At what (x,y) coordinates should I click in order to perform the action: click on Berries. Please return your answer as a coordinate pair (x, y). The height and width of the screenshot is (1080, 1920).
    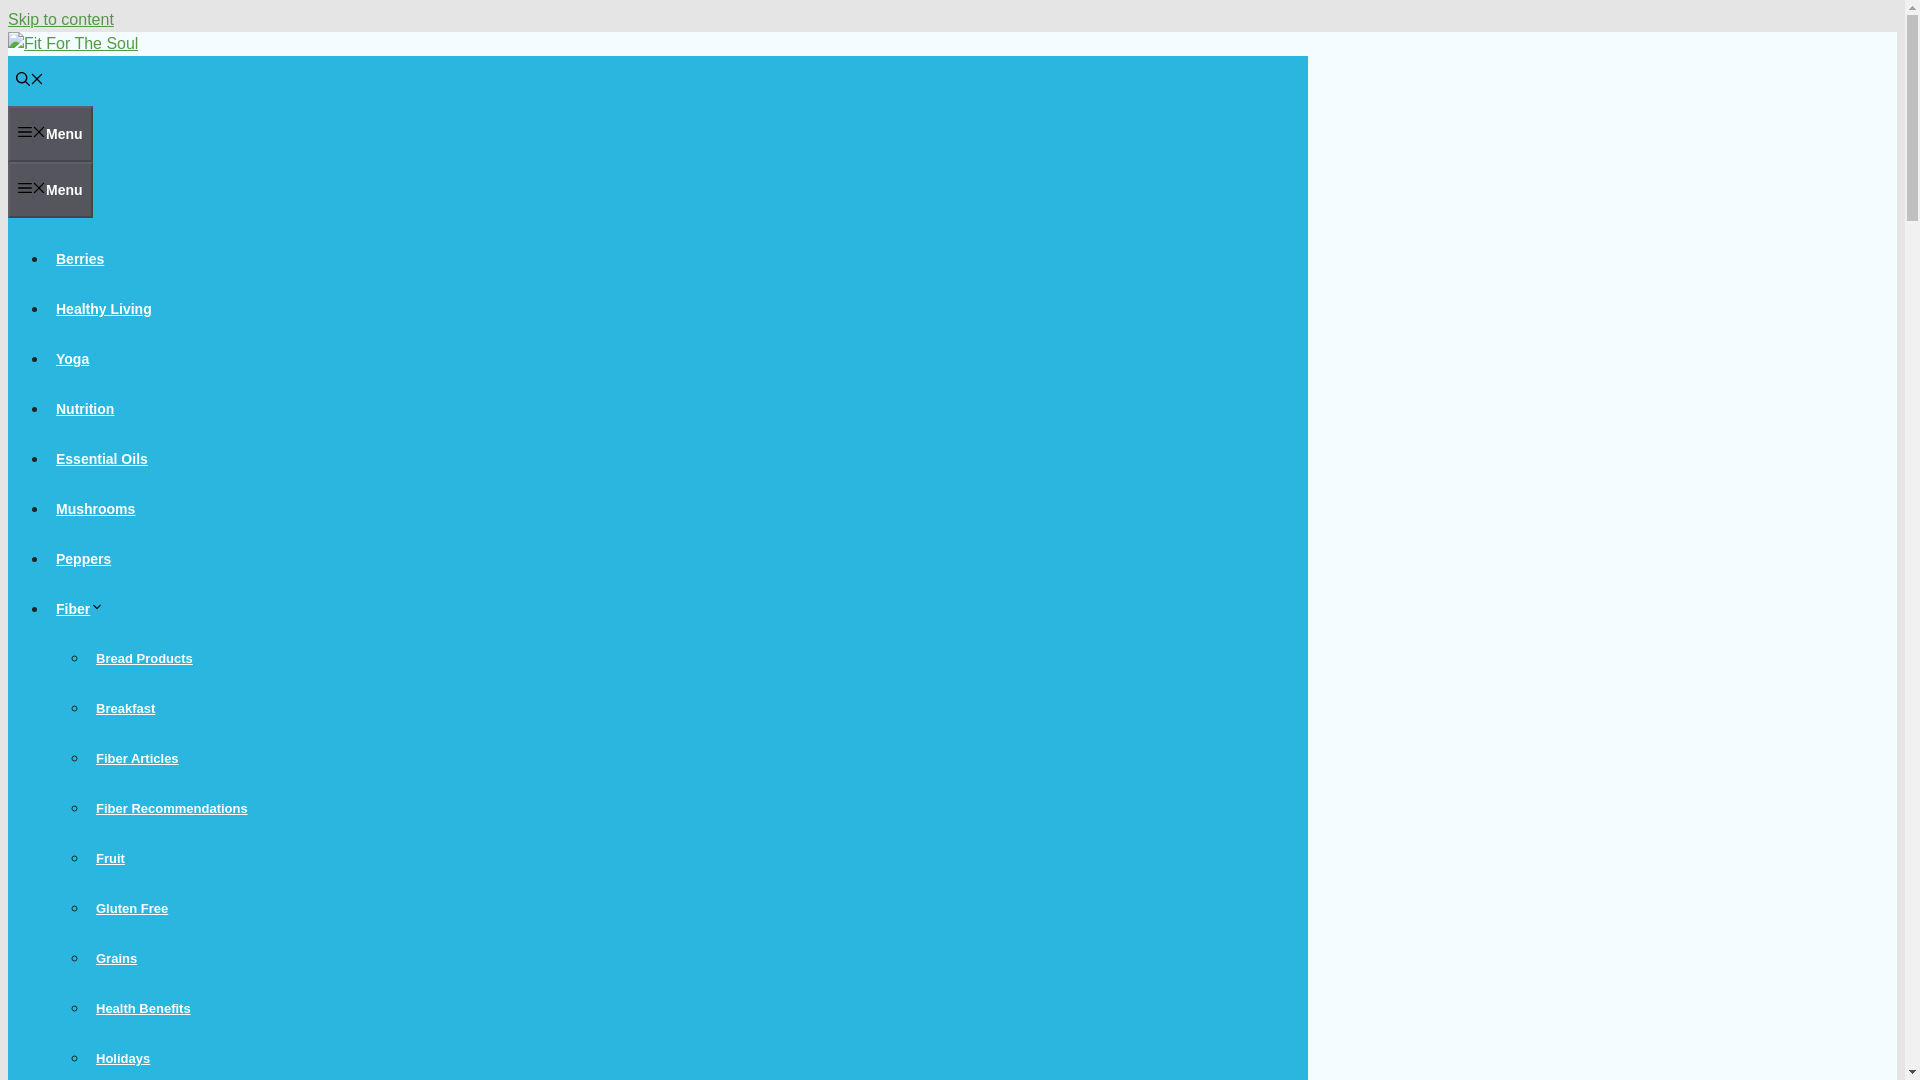
    Looking at the image, I should click on (80, 258).